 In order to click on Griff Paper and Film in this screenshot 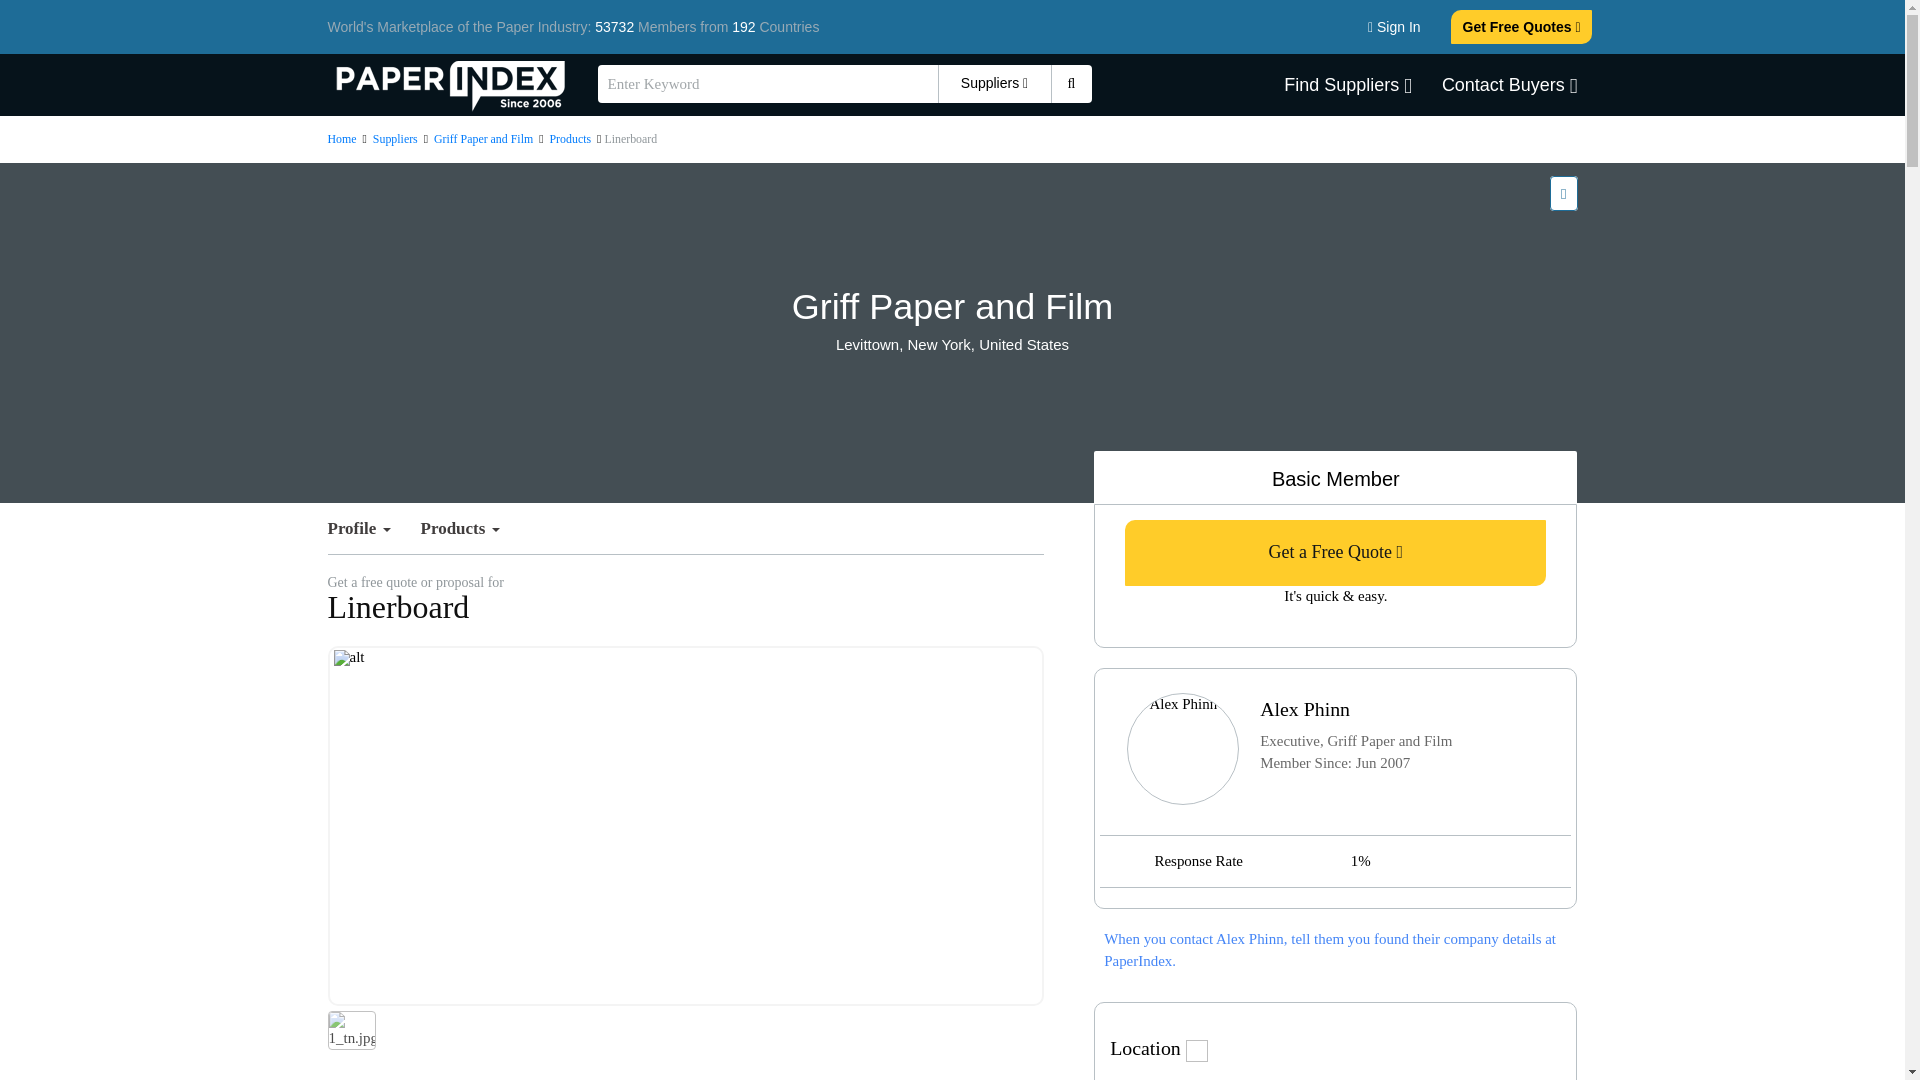, I will do `click(483, 138)`.